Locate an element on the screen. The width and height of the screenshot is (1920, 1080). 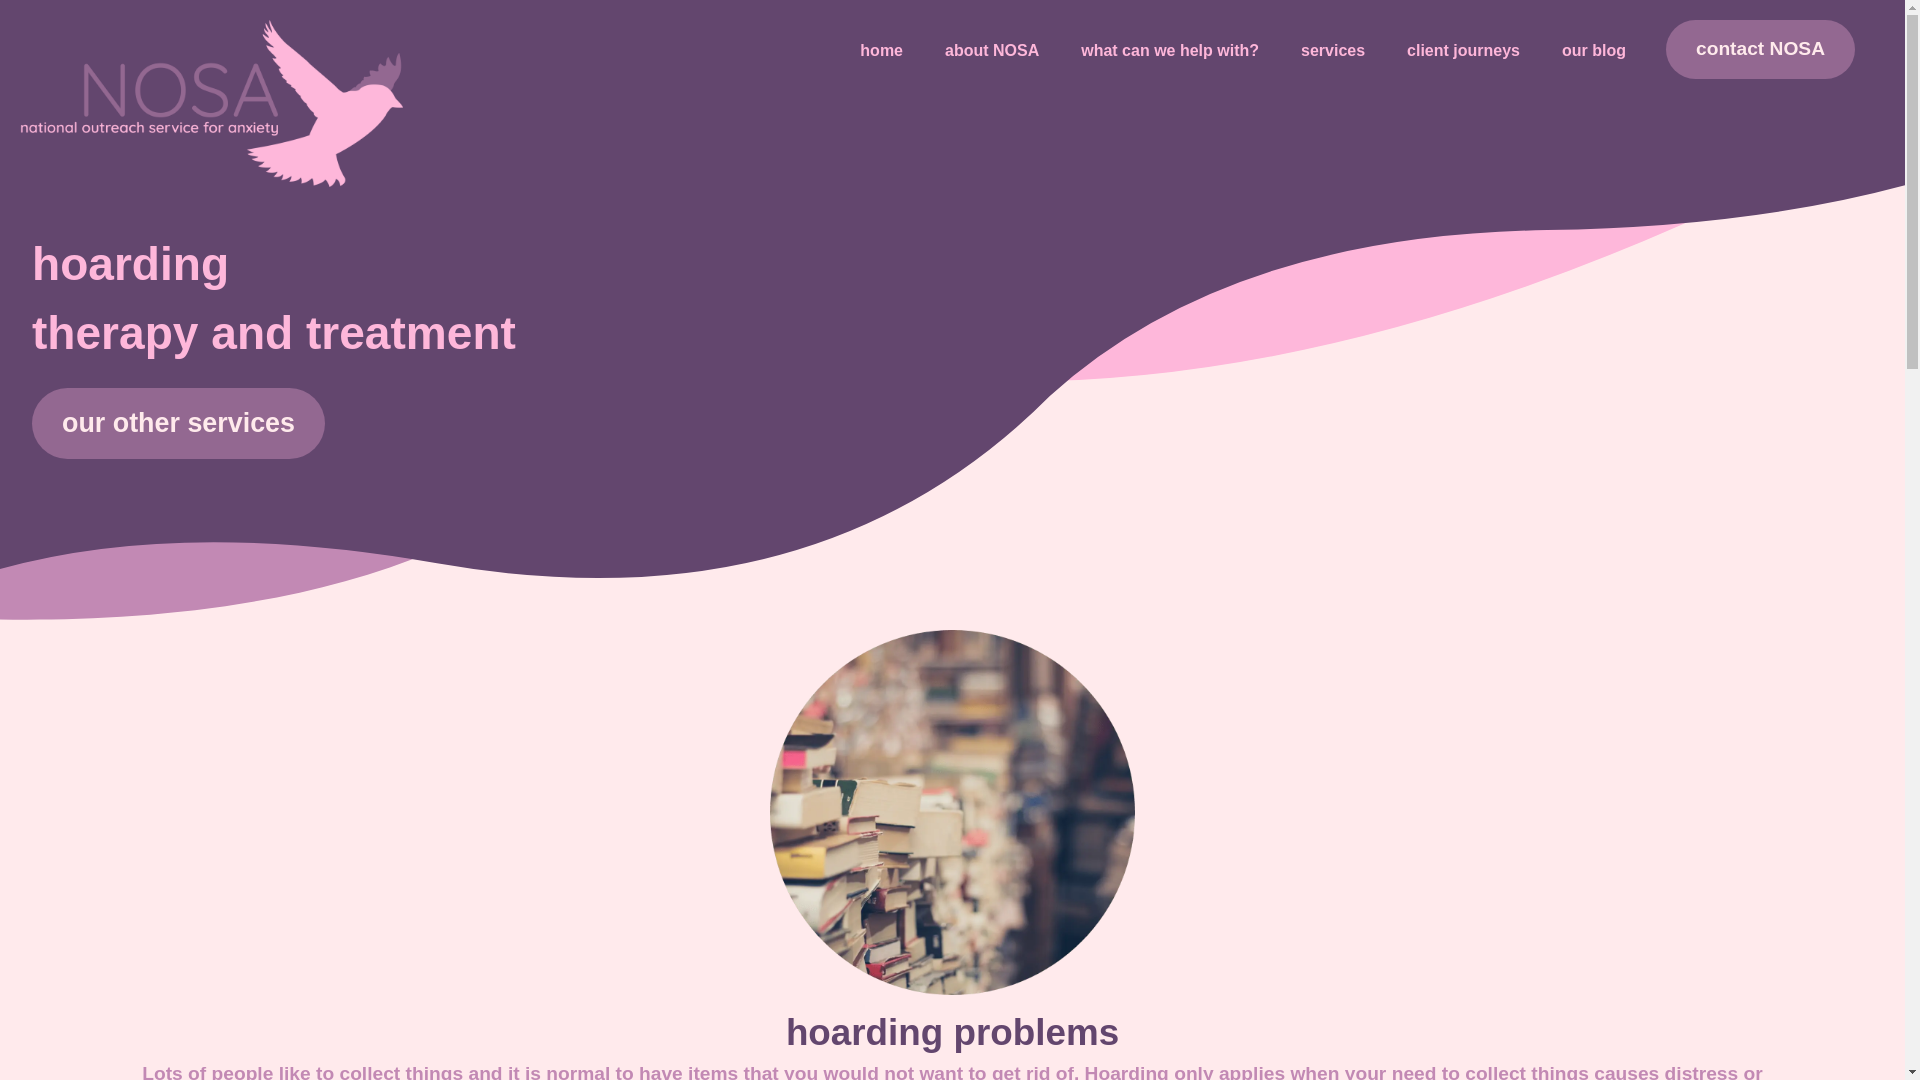
home is located at coordinates (892, 50).